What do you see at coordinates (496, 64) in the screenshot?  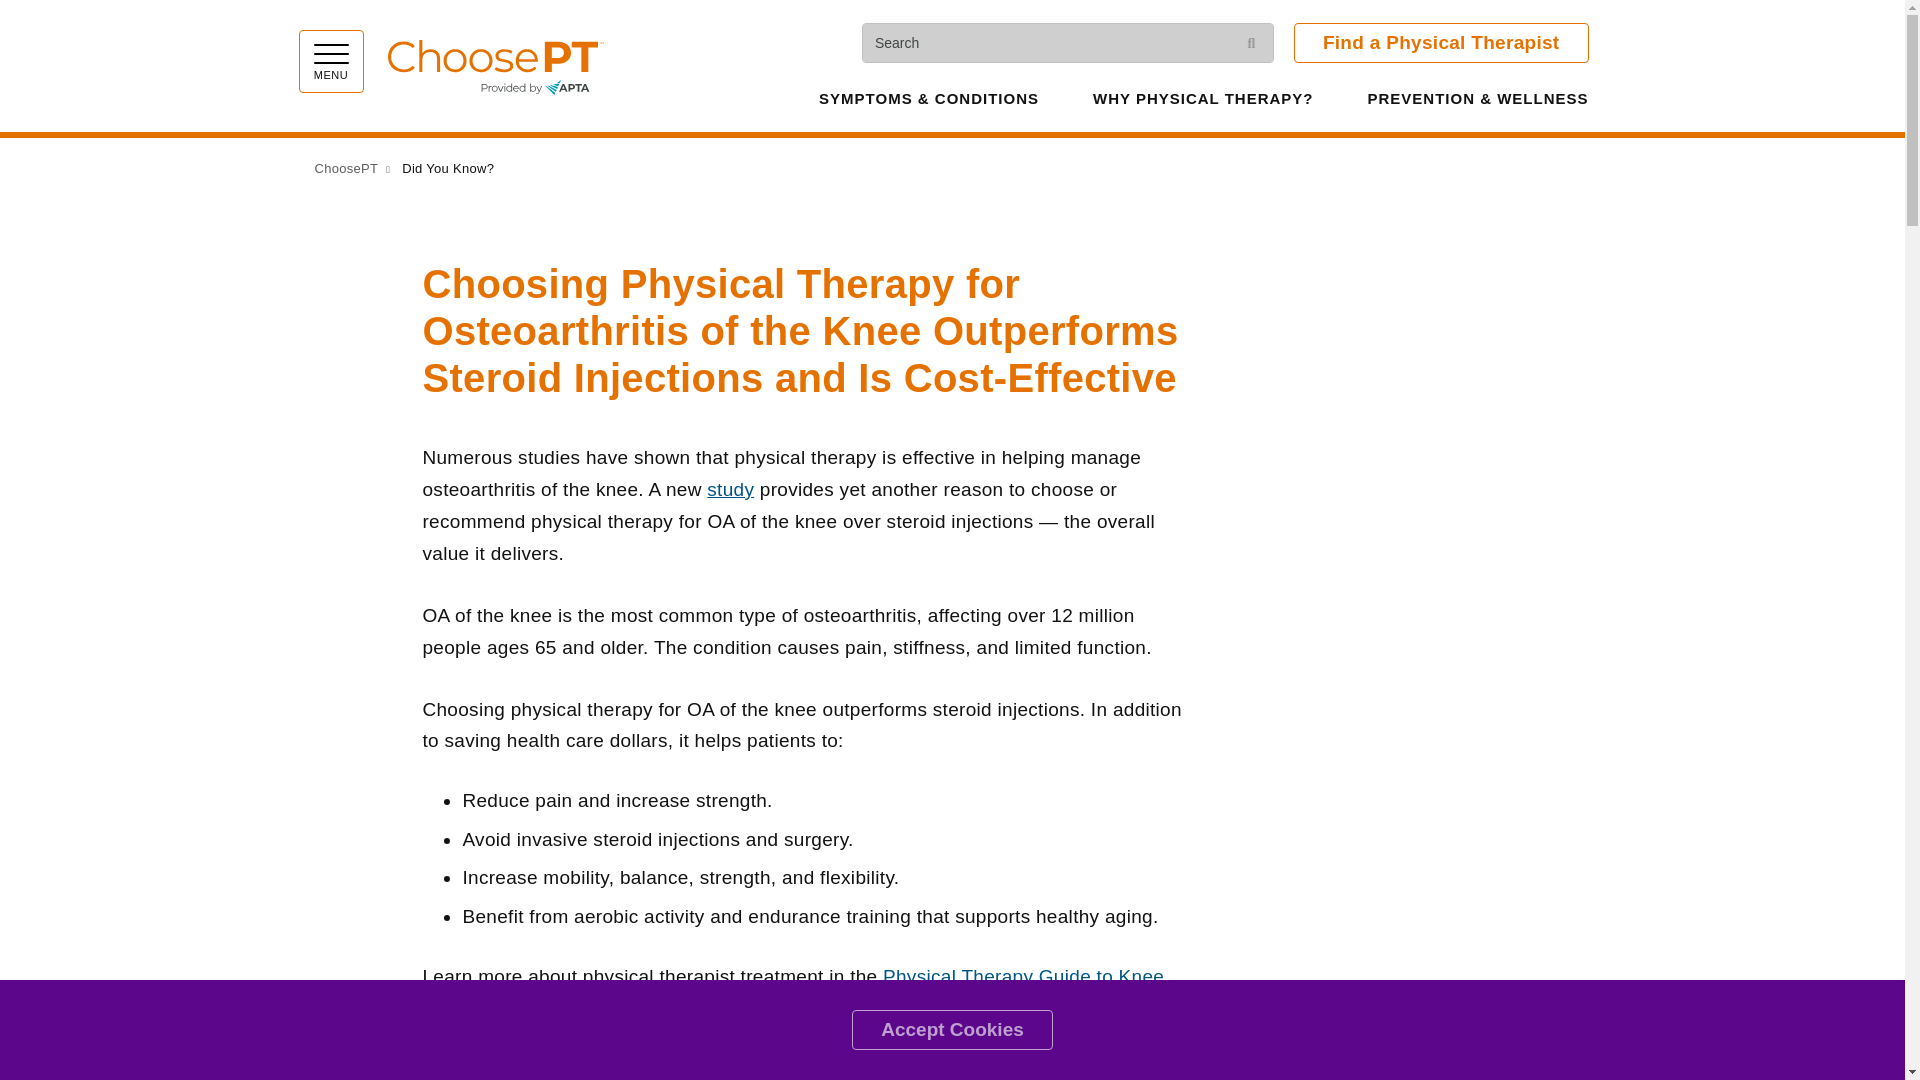 I see `Choose PT` at bounding box center [496, 64].